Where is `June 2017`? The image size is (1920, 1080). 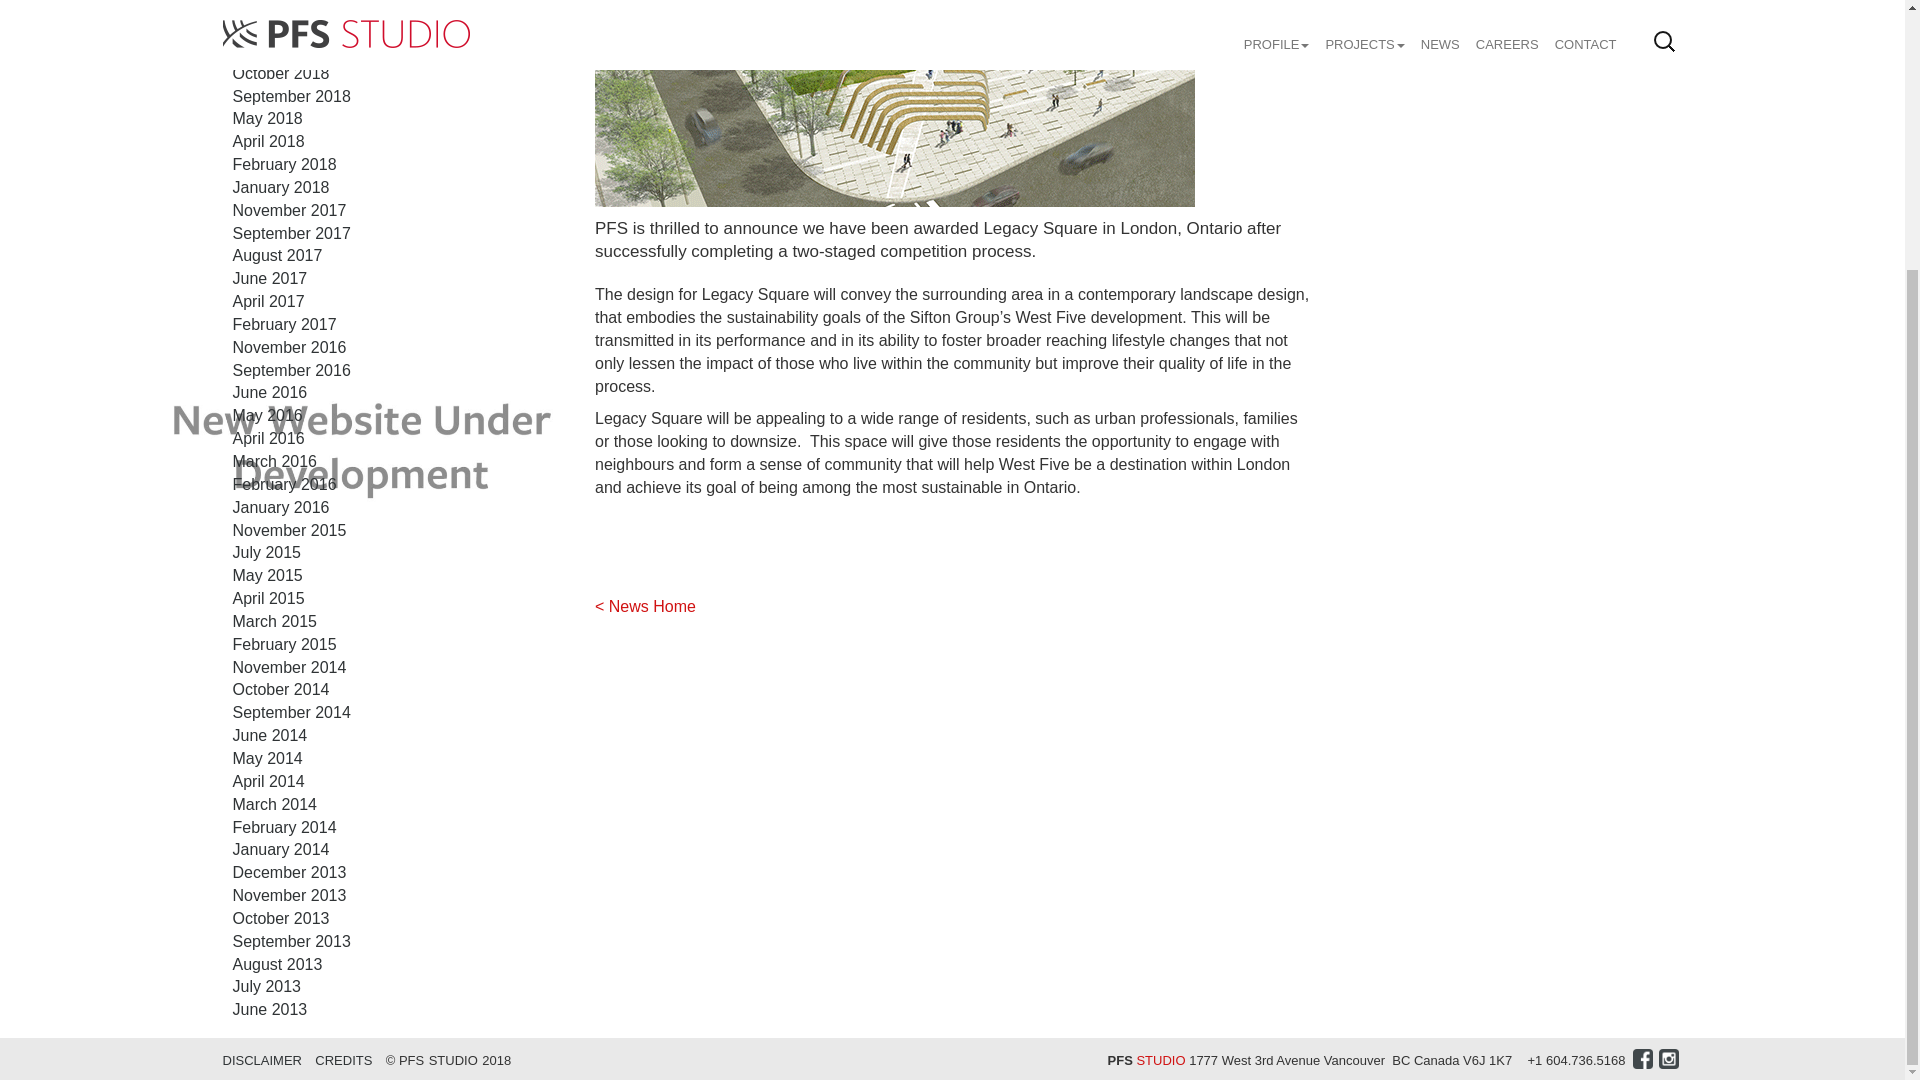
June 2017 is located at coordinates (270, 278).